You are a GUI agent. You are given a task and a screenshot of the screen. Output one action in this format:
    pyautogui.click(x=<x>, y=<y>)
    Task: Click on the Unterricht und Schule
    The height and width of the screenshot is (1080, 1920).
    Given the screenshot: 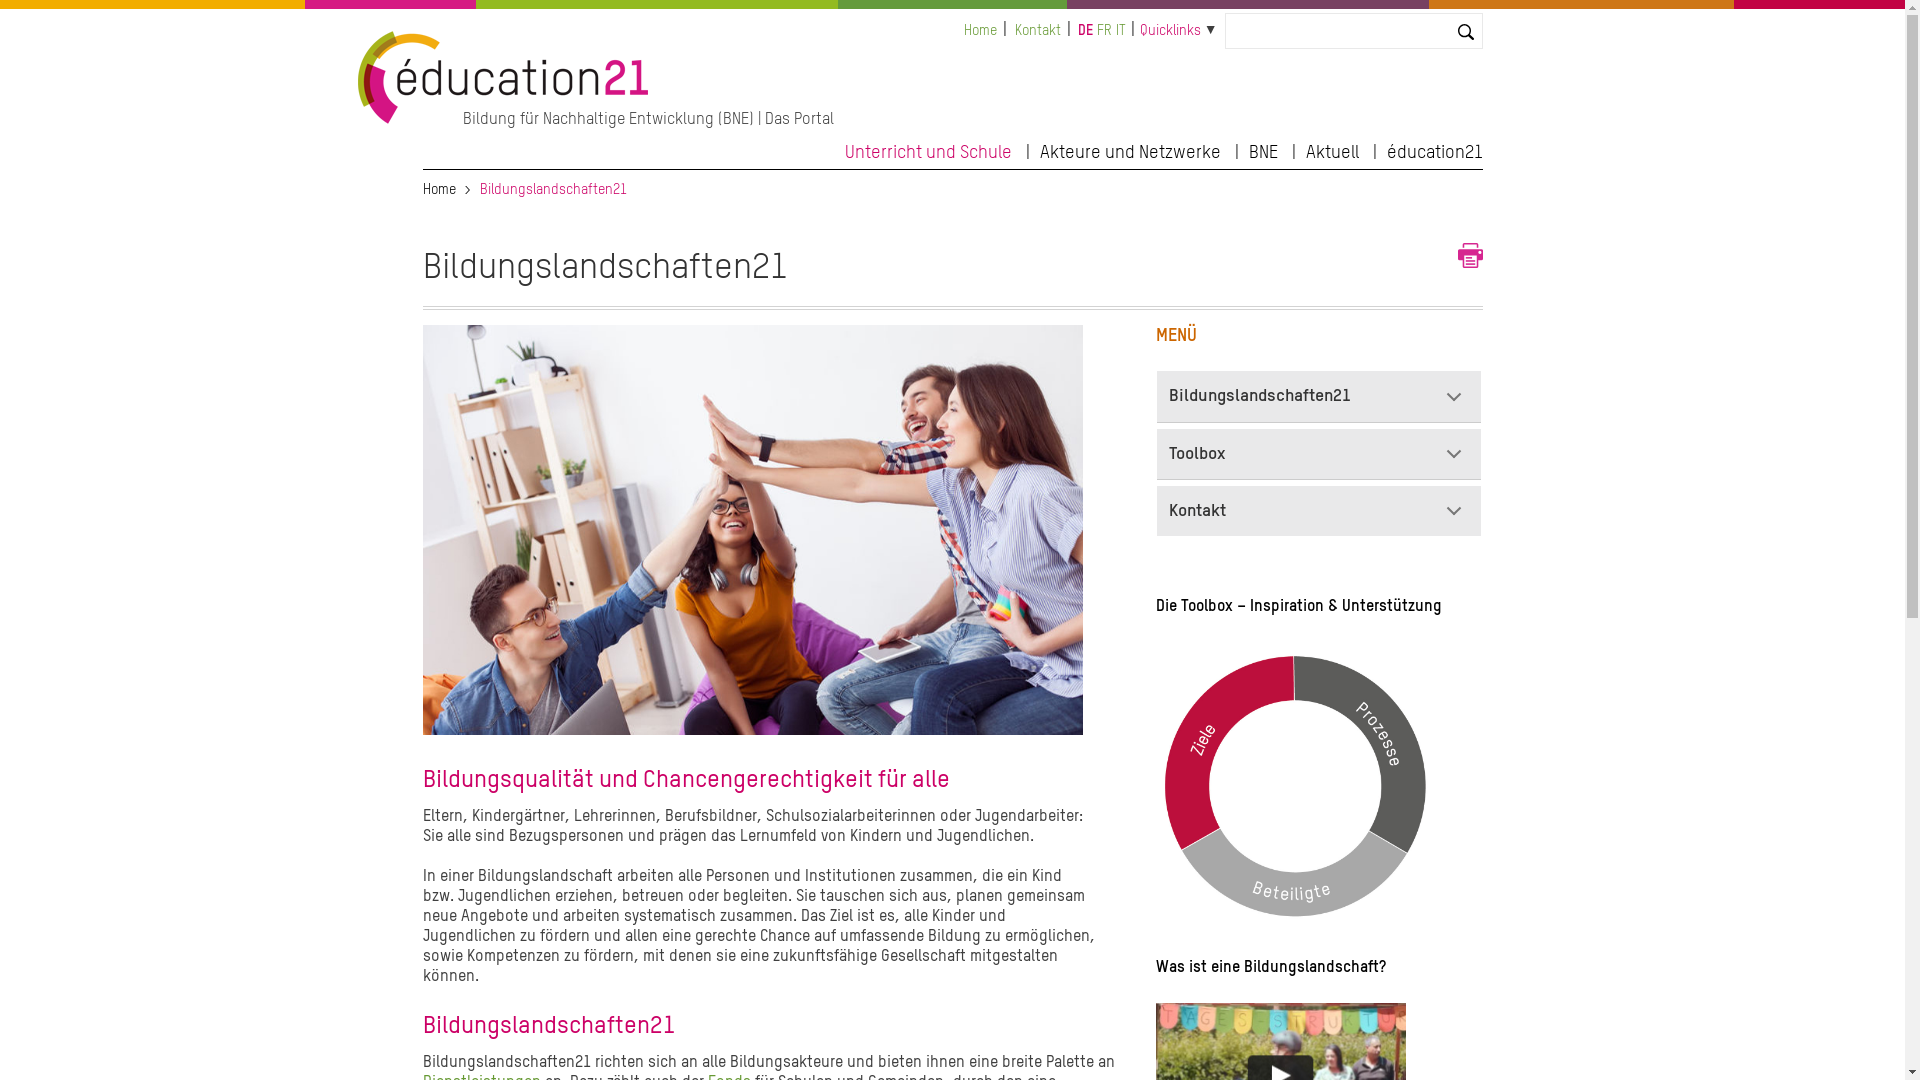 What is the action you would take?
    pyautogui.click(x=928, y=150)
    